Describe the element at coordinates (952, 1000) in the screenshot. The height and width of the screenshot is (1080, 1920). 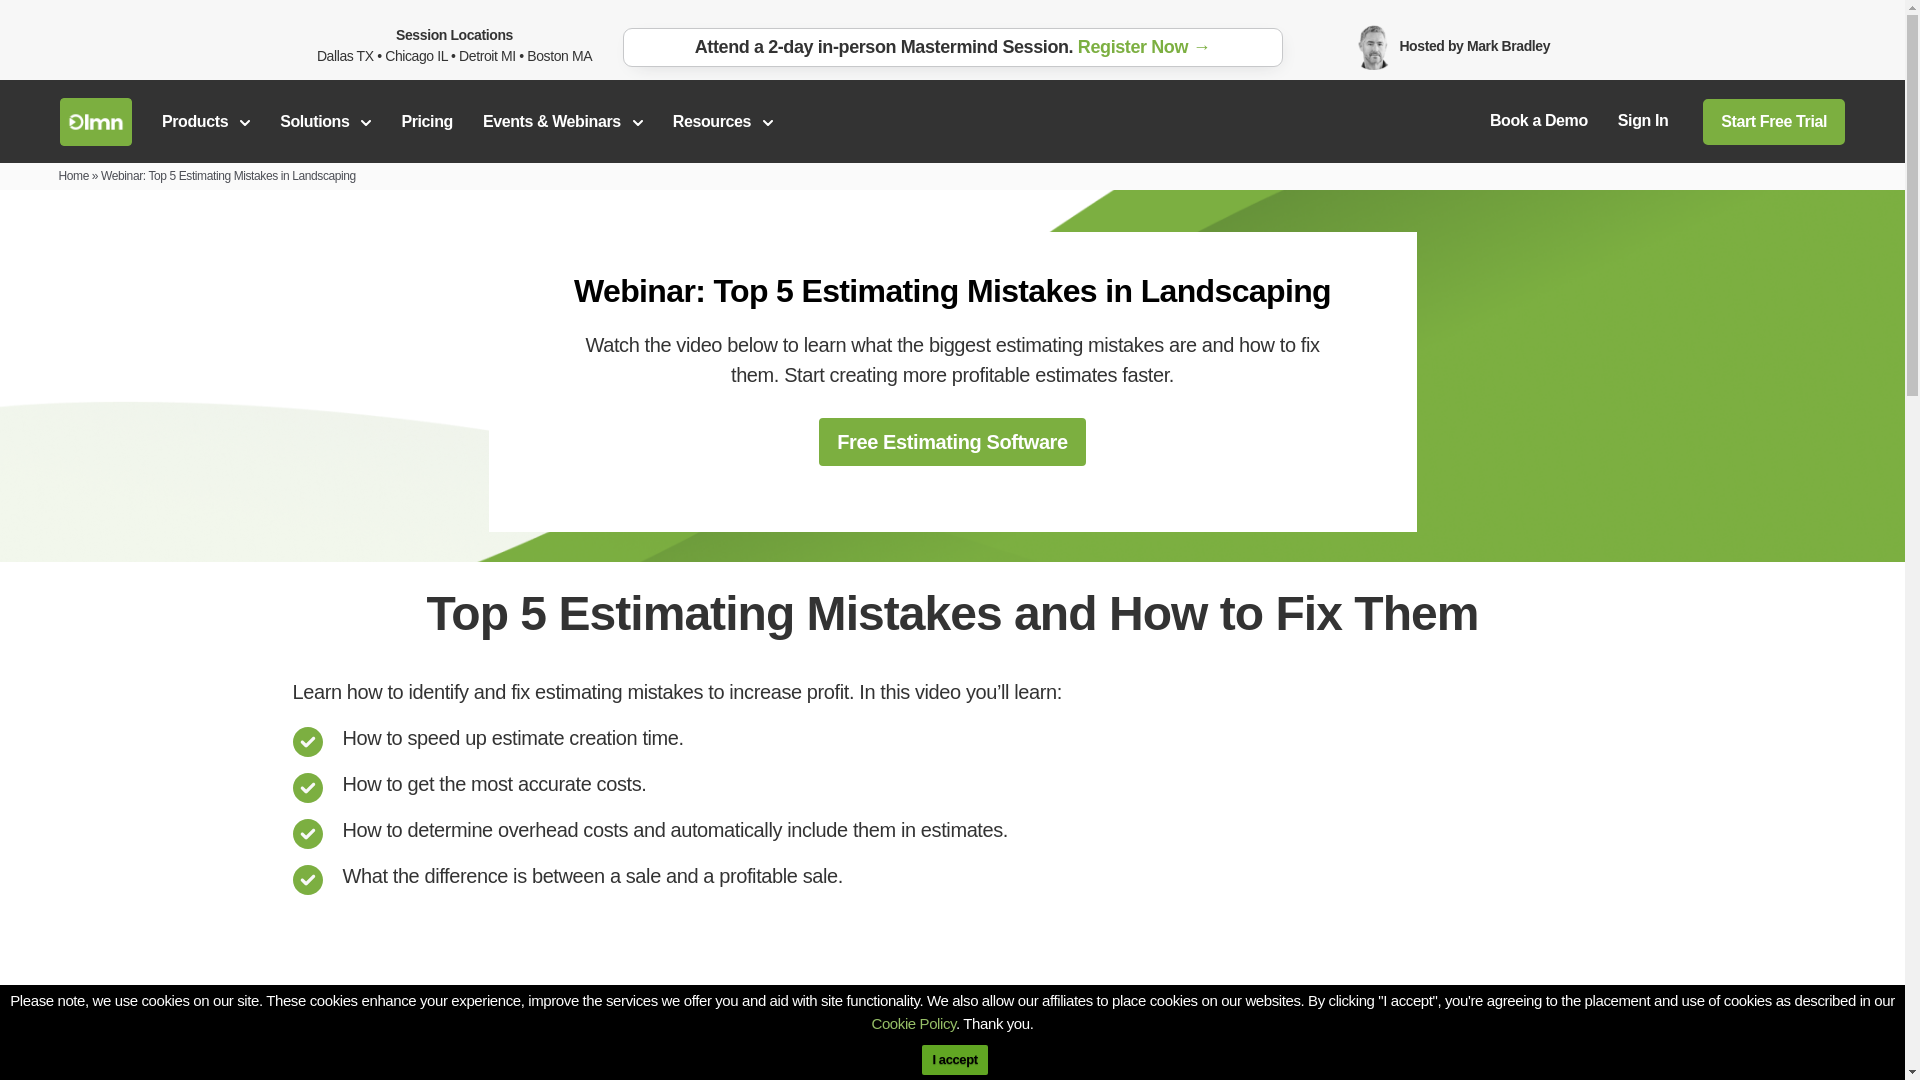
I see `Top 5 Estimating Mistakes In Landscaping` at that location.